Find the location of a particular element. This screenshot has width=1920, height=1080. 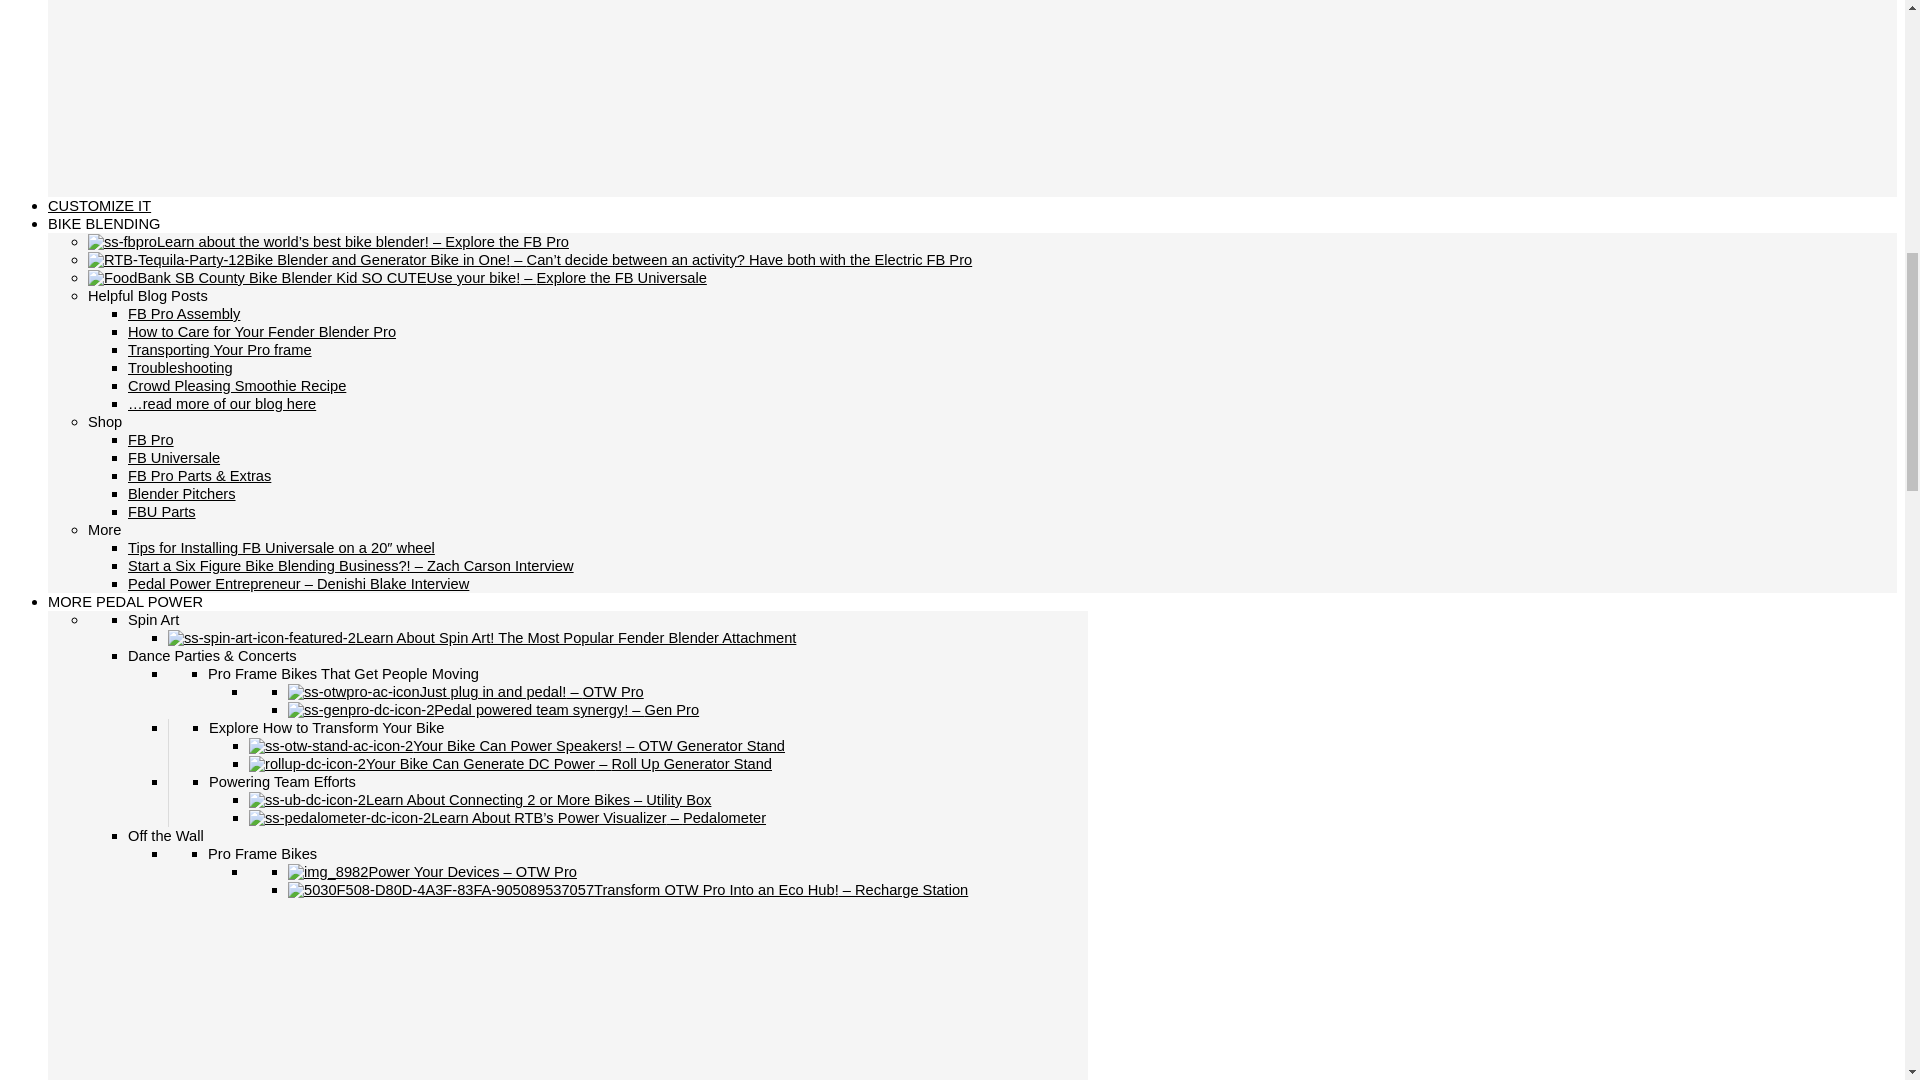

CUSTOMIZE IT is located at coordinates (100, 205).